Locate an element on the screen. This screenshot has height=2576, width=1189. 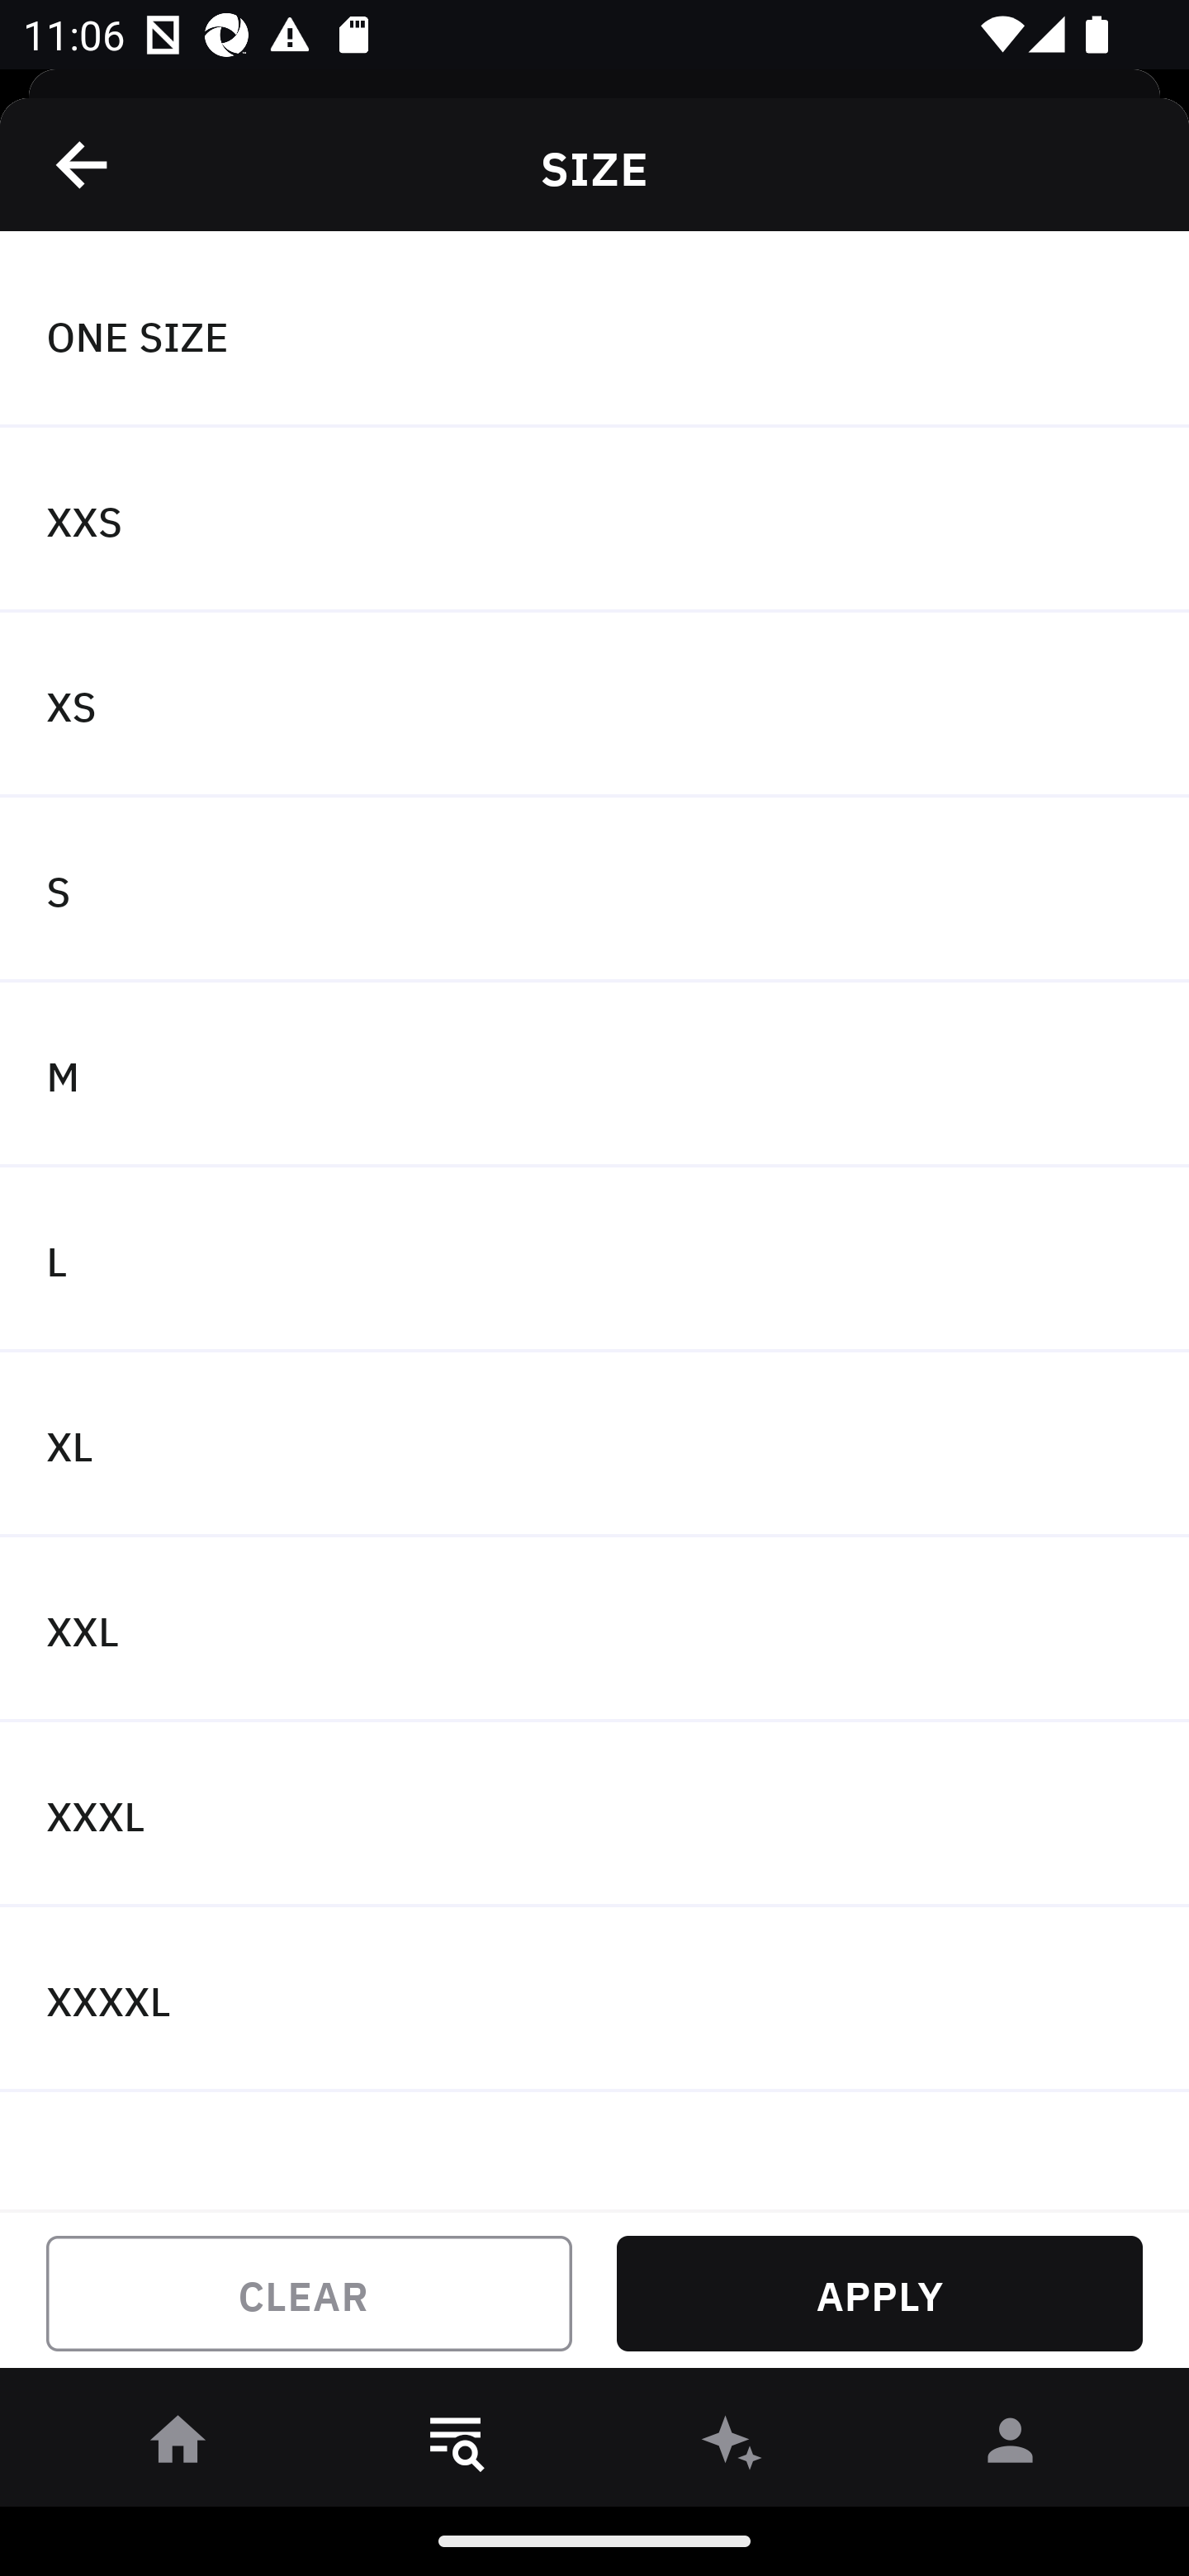
󱎸 is located at coordinates (456, 2446).